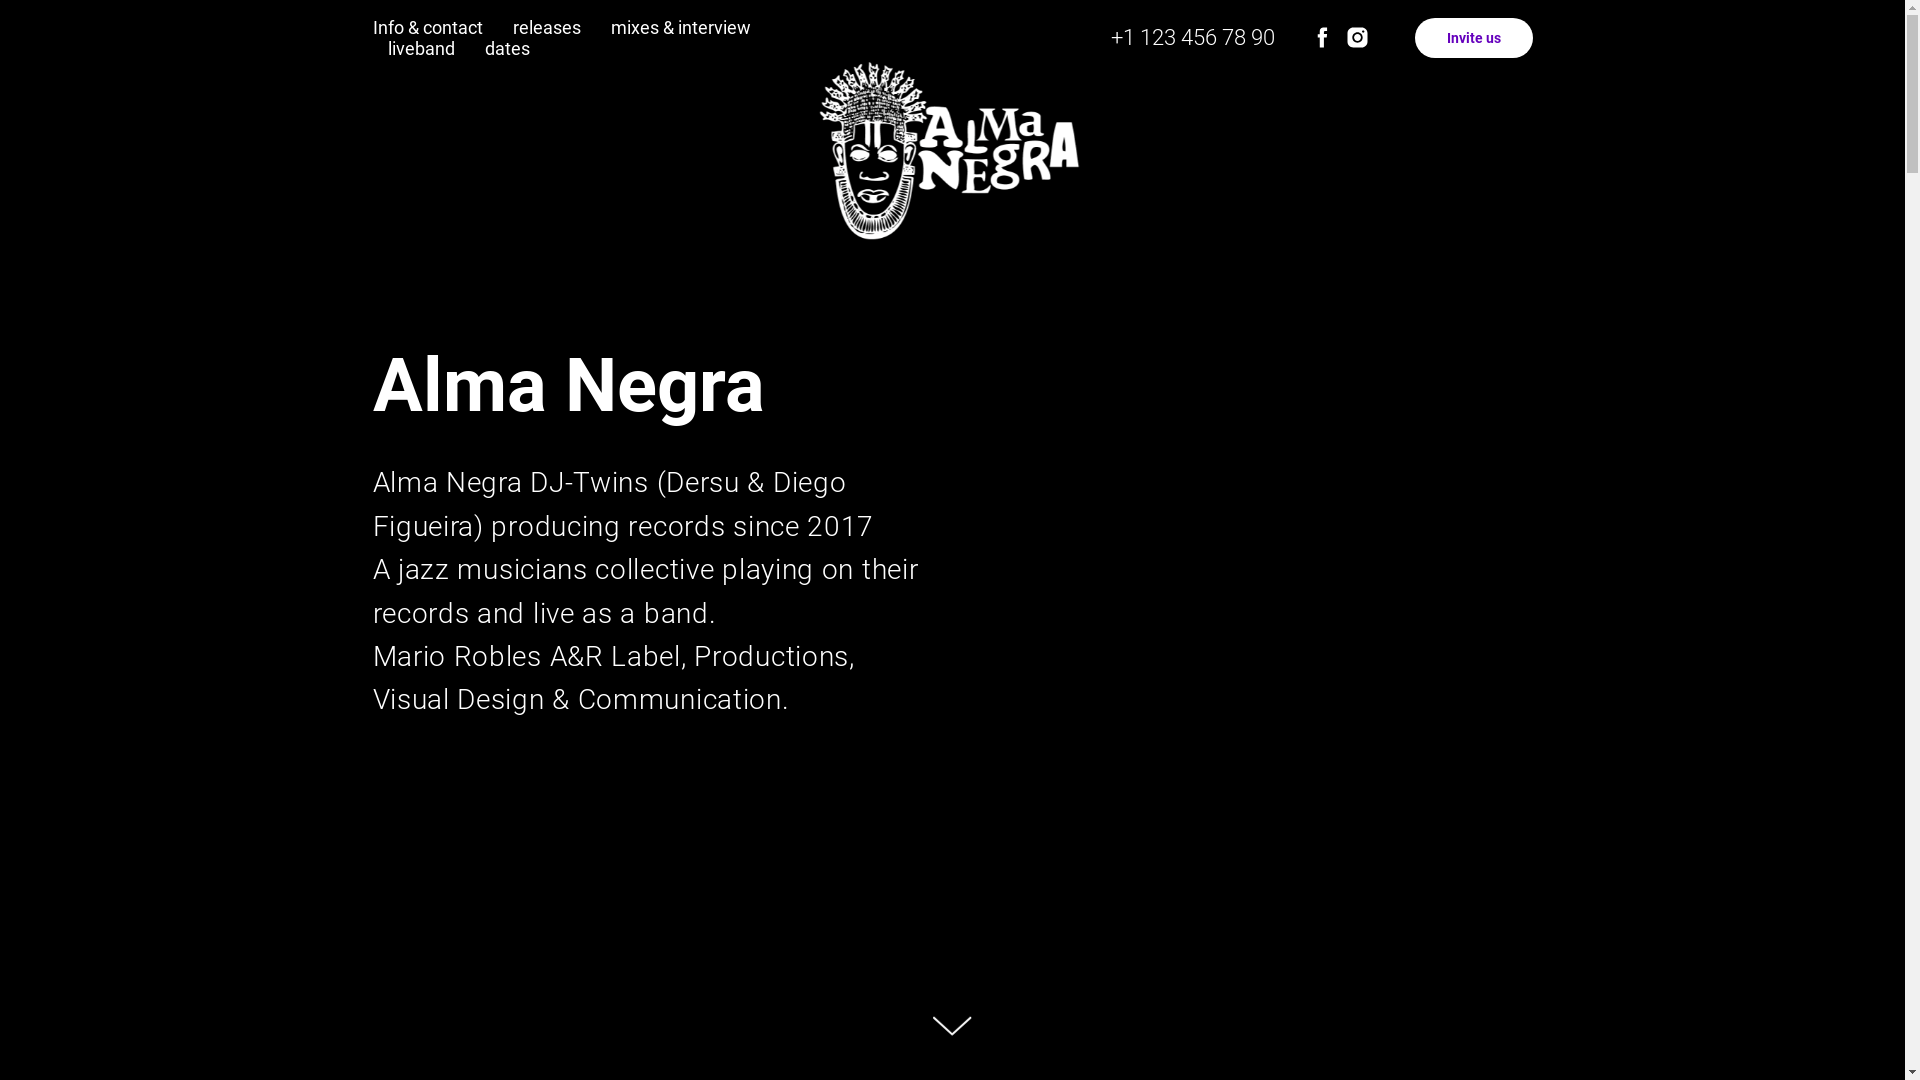 The width and height of the screenshot is (1920, 1080). Describe the element at coordinates (506, 48) in the screenshot. I see `dates` at that location.